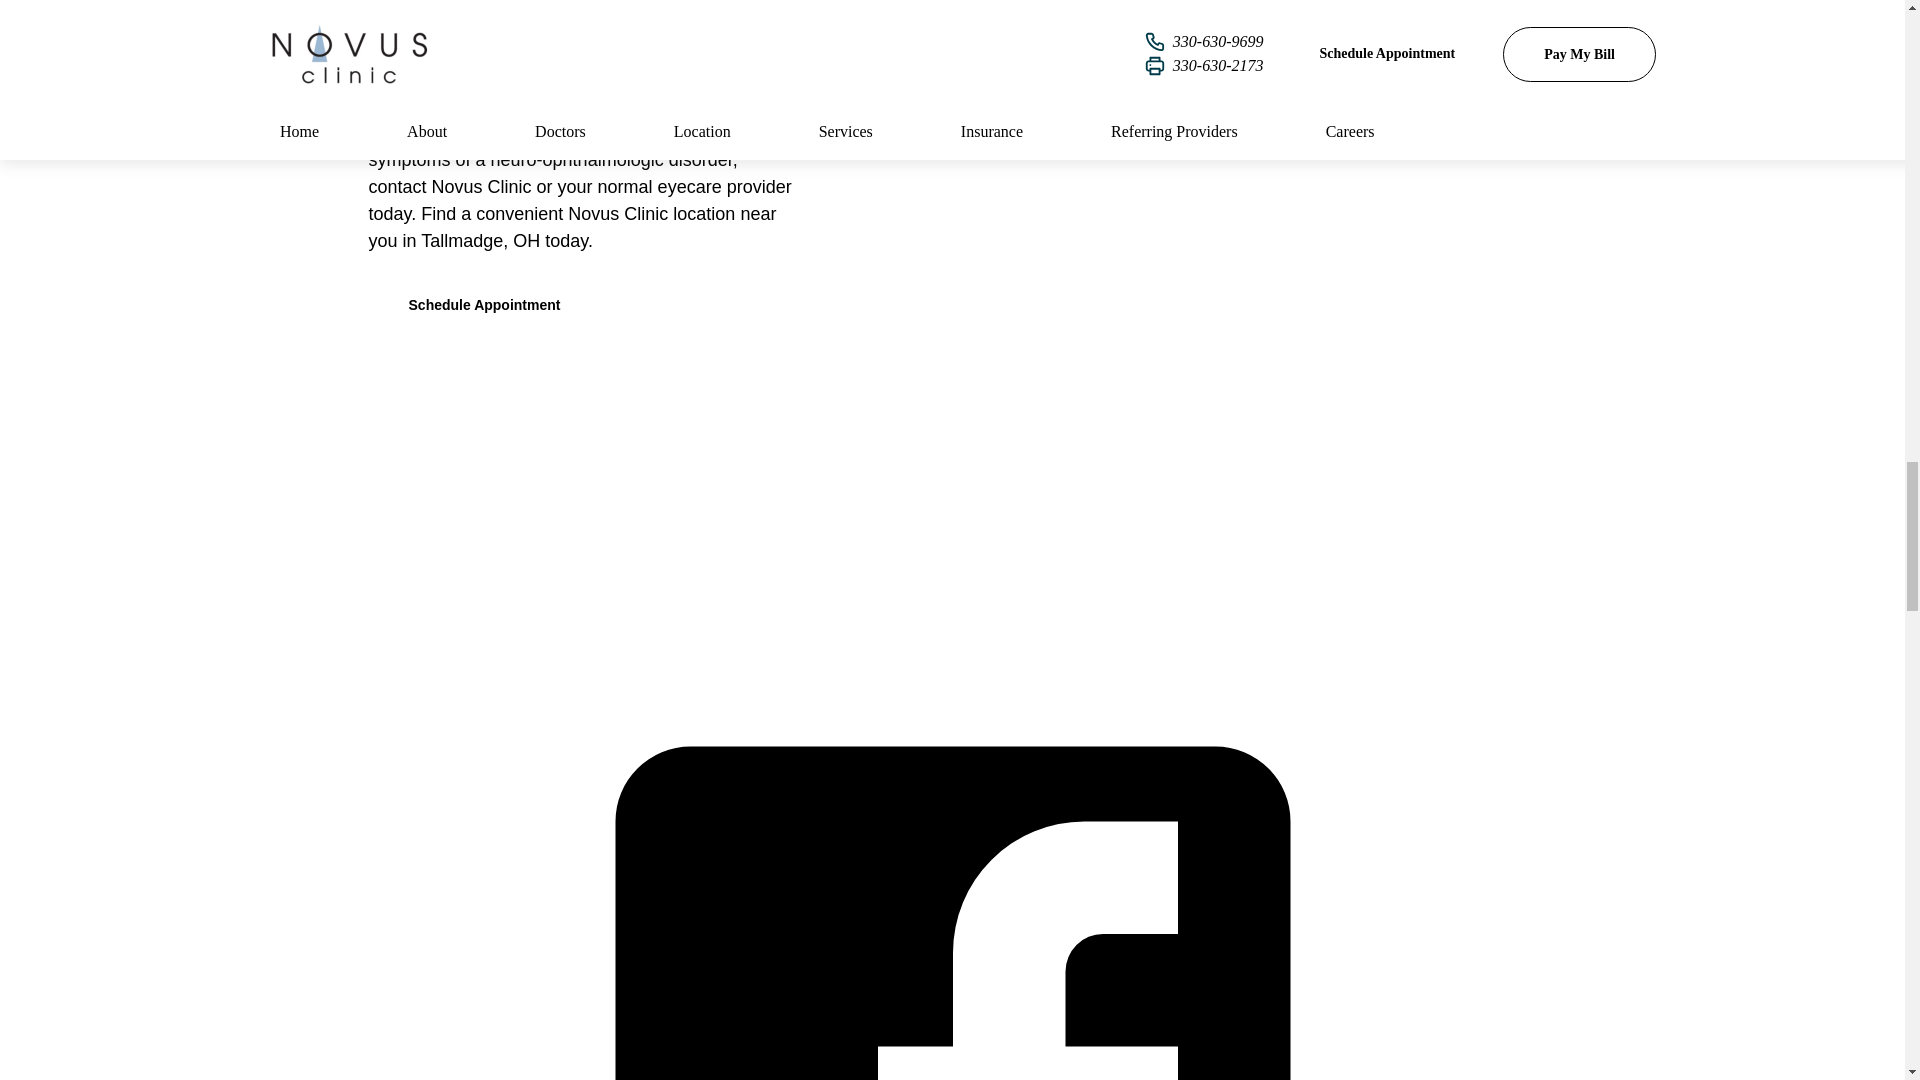  Describe the element at coordinates (1100, 458) in the screenshot. I see `Contact Us` at that location.